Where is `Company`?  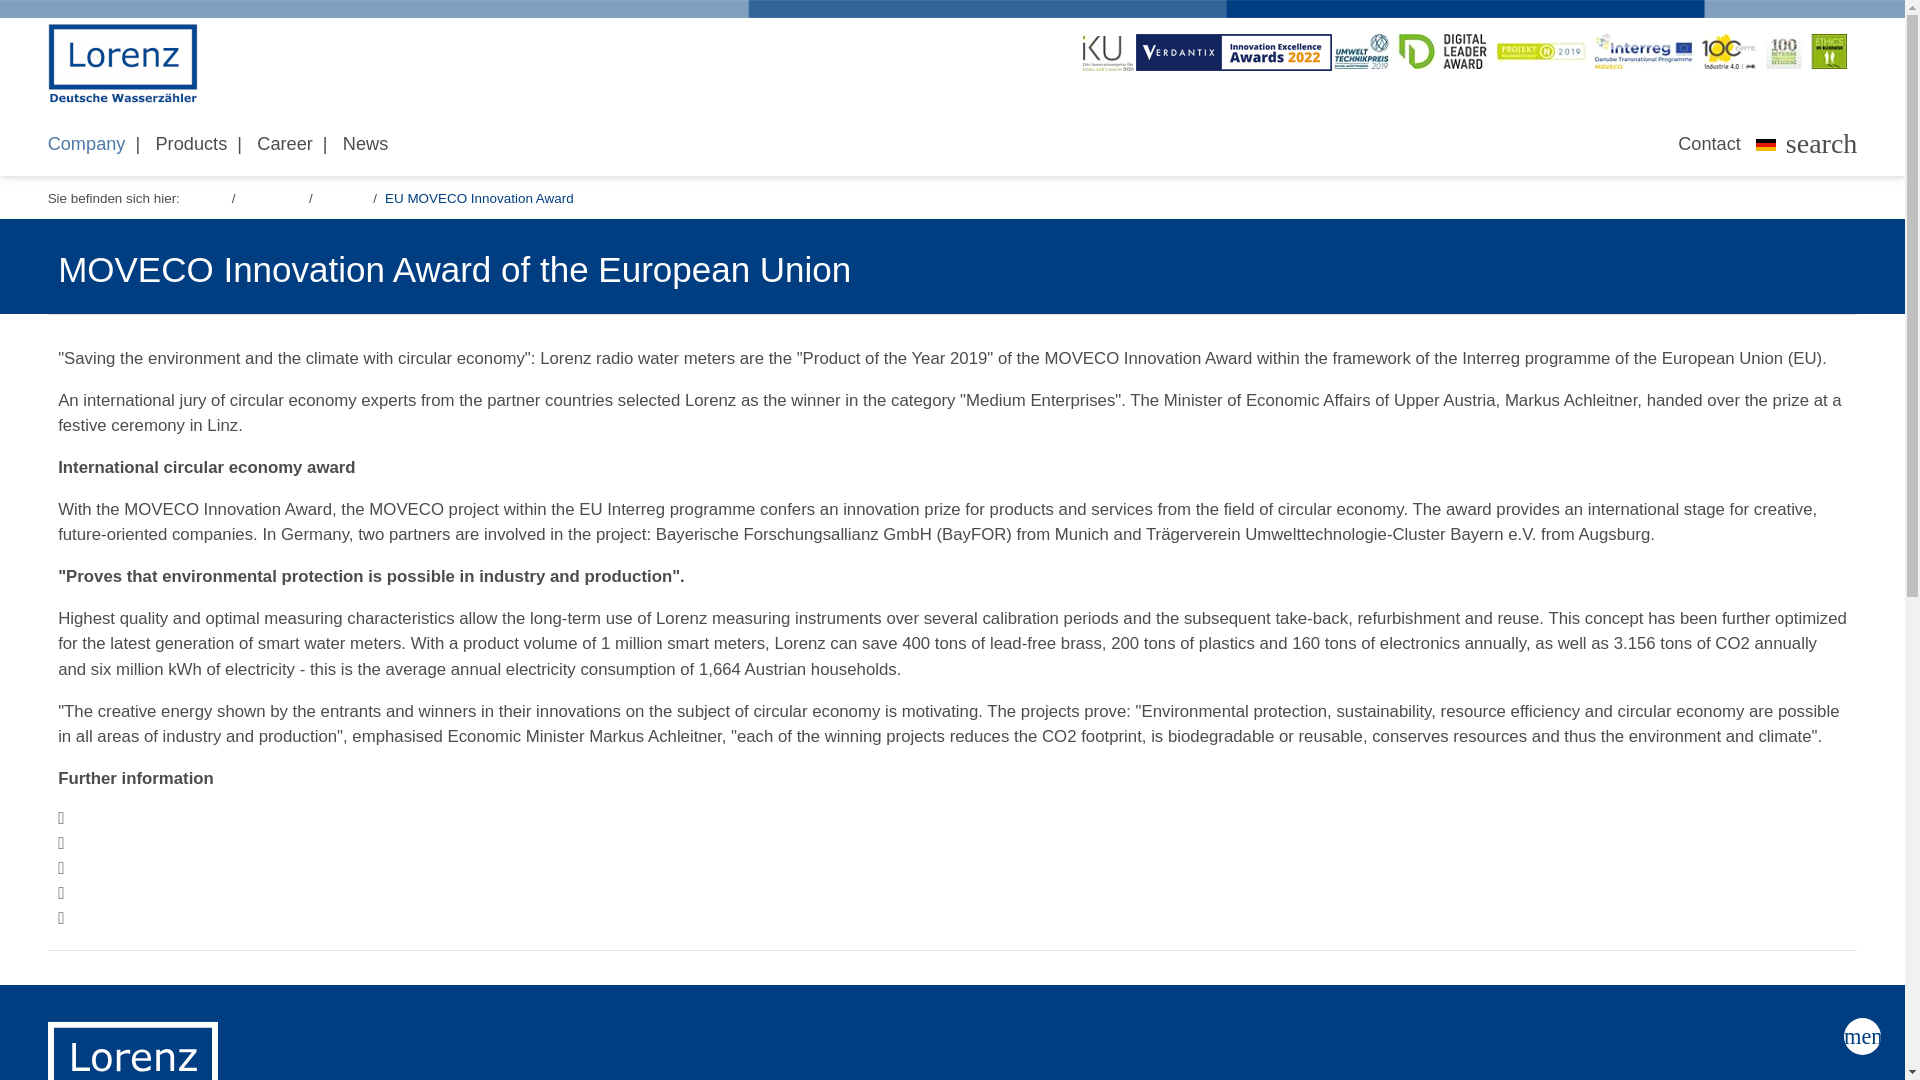
Company is located at coordinates (86, 144).